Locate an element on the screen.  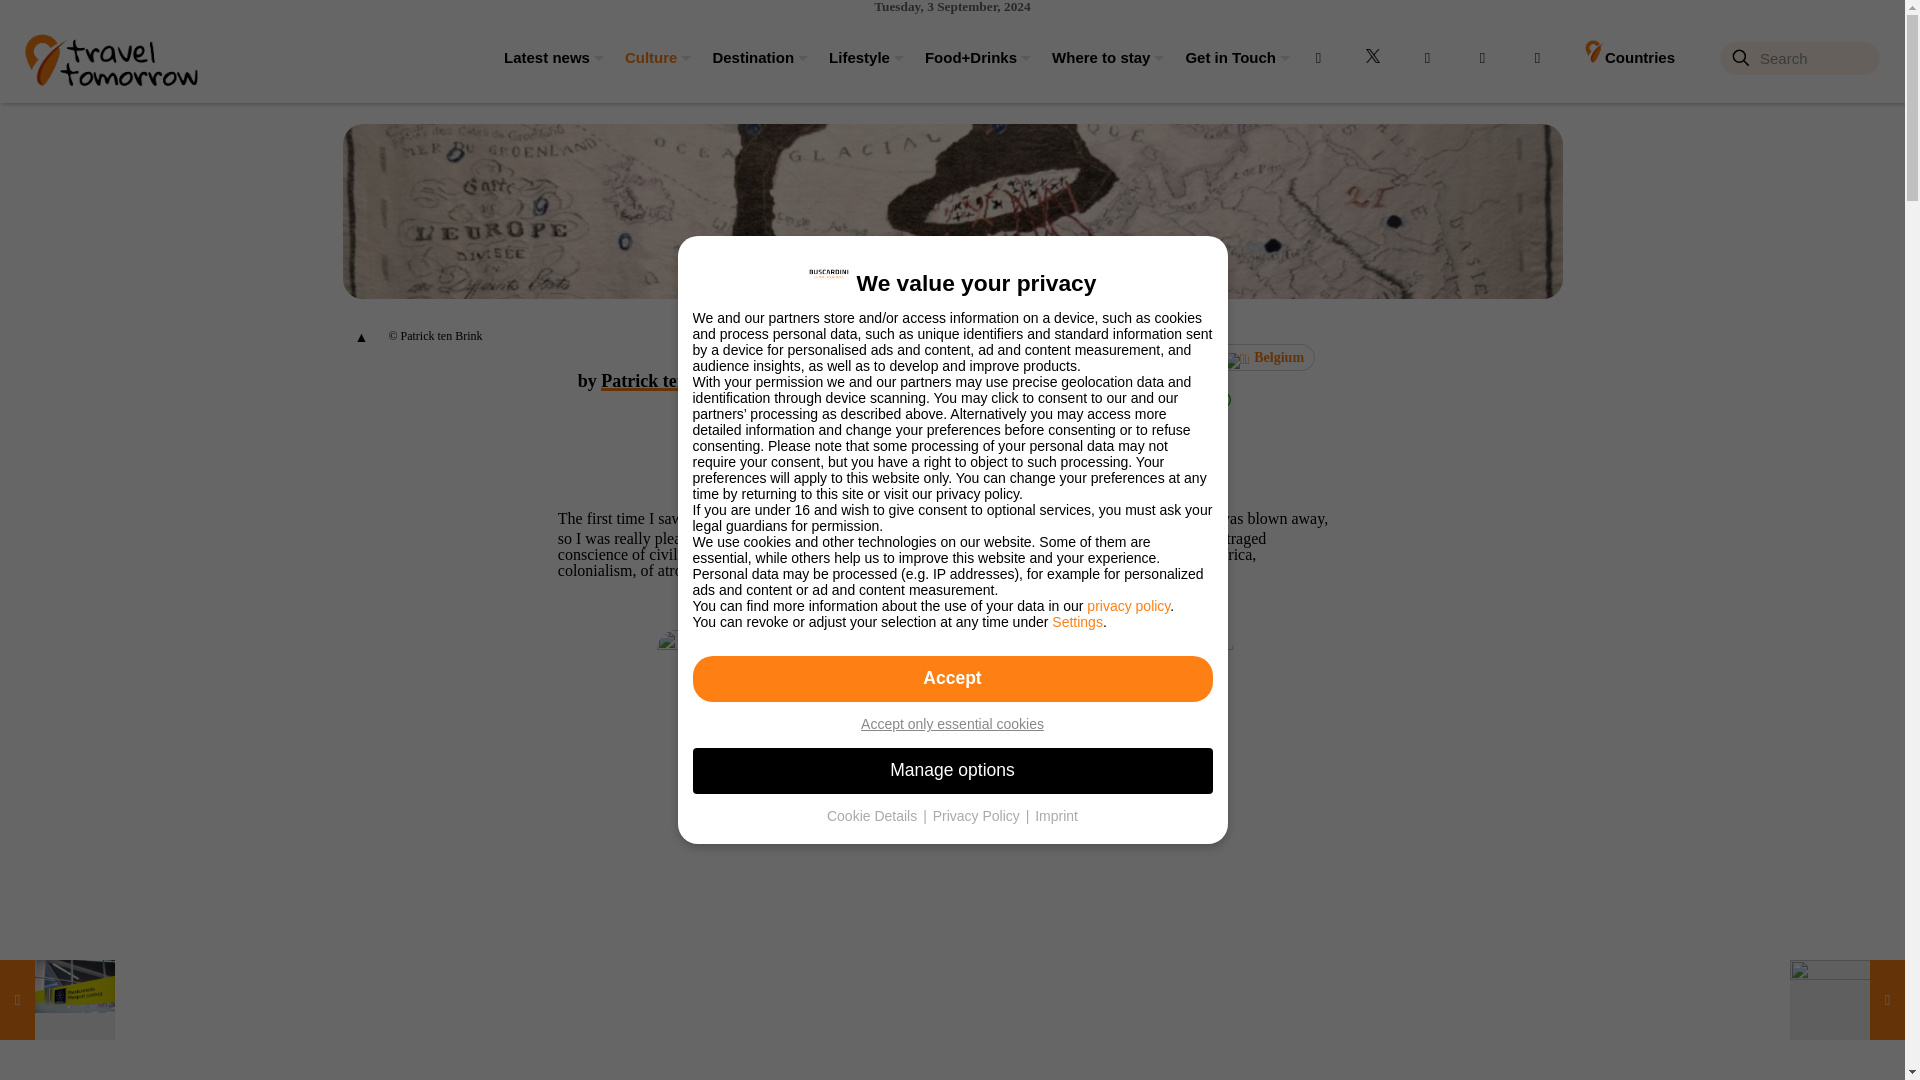
Destination is located at coordinates (750, 57).